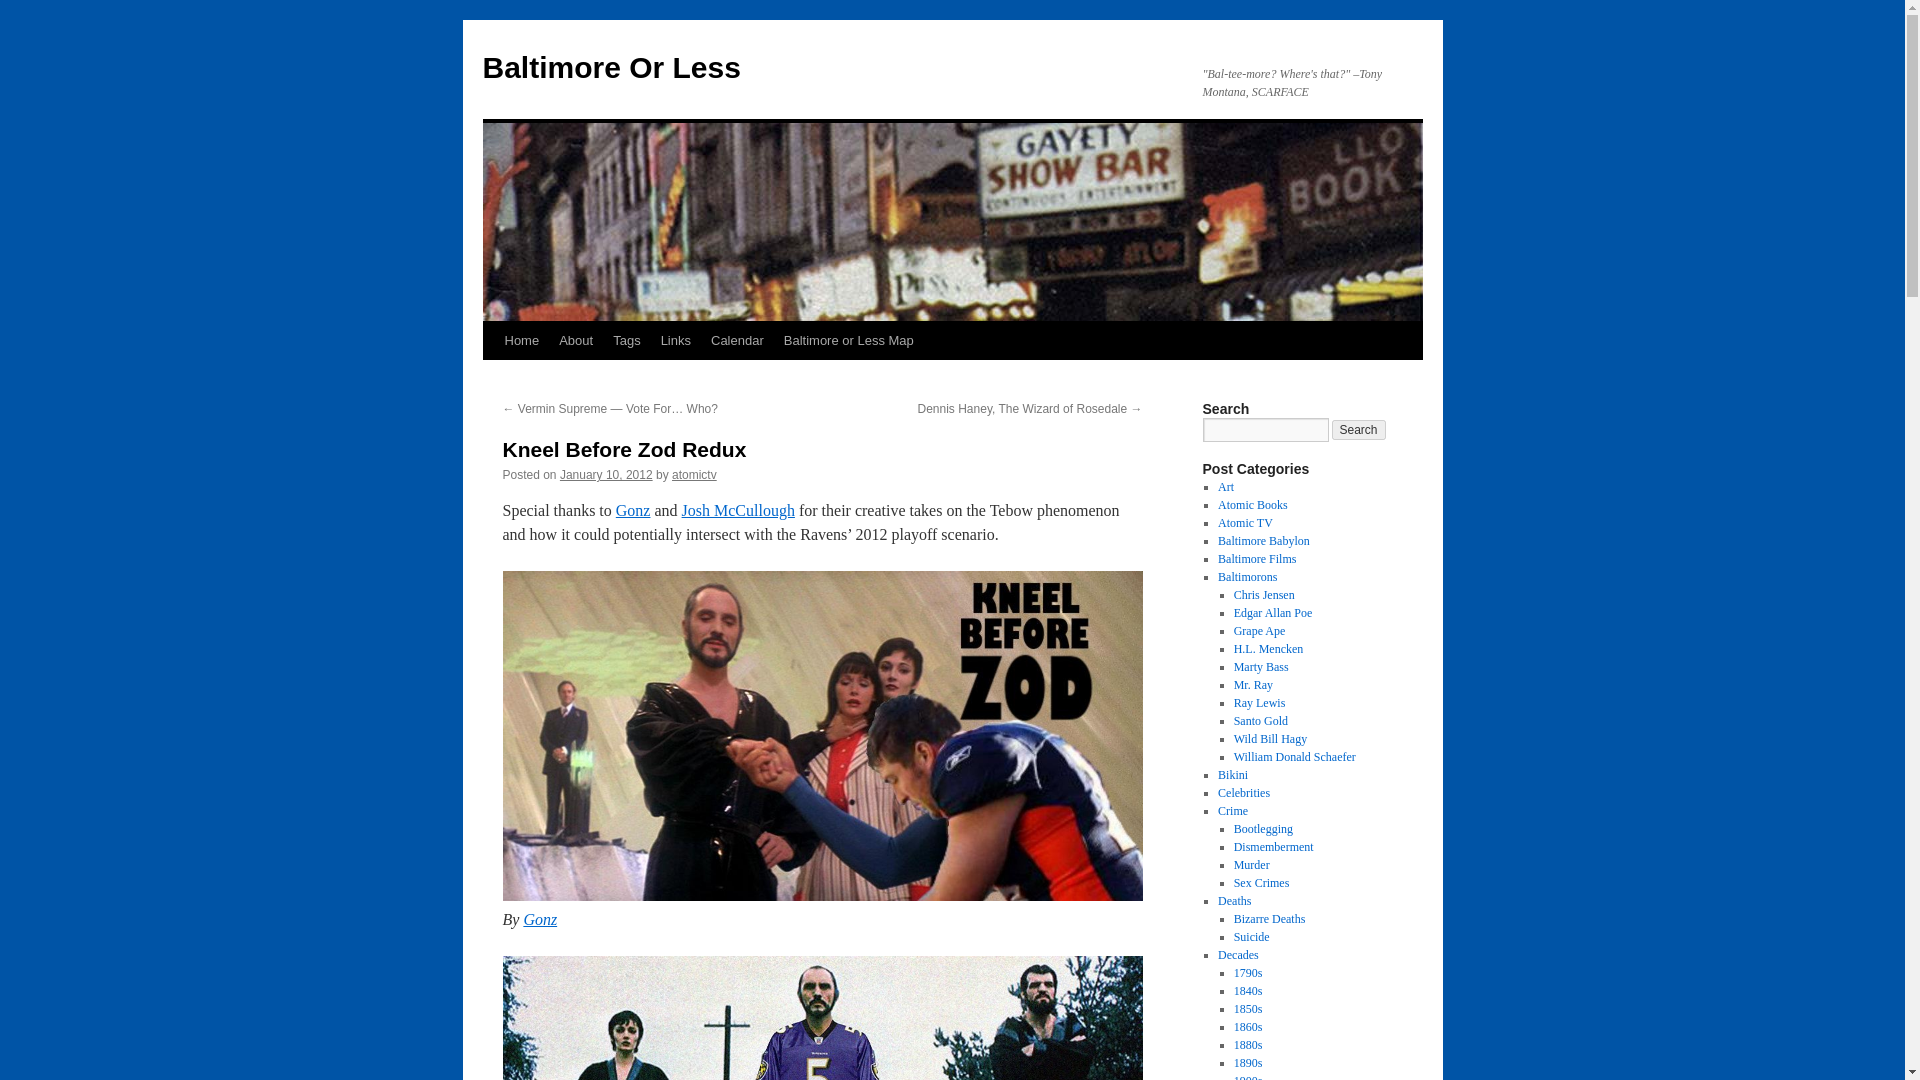  What do you see at coordinates (1252, 504) in the screenshot?
I see `Atomic Books` at bounding box center [1252, 504].